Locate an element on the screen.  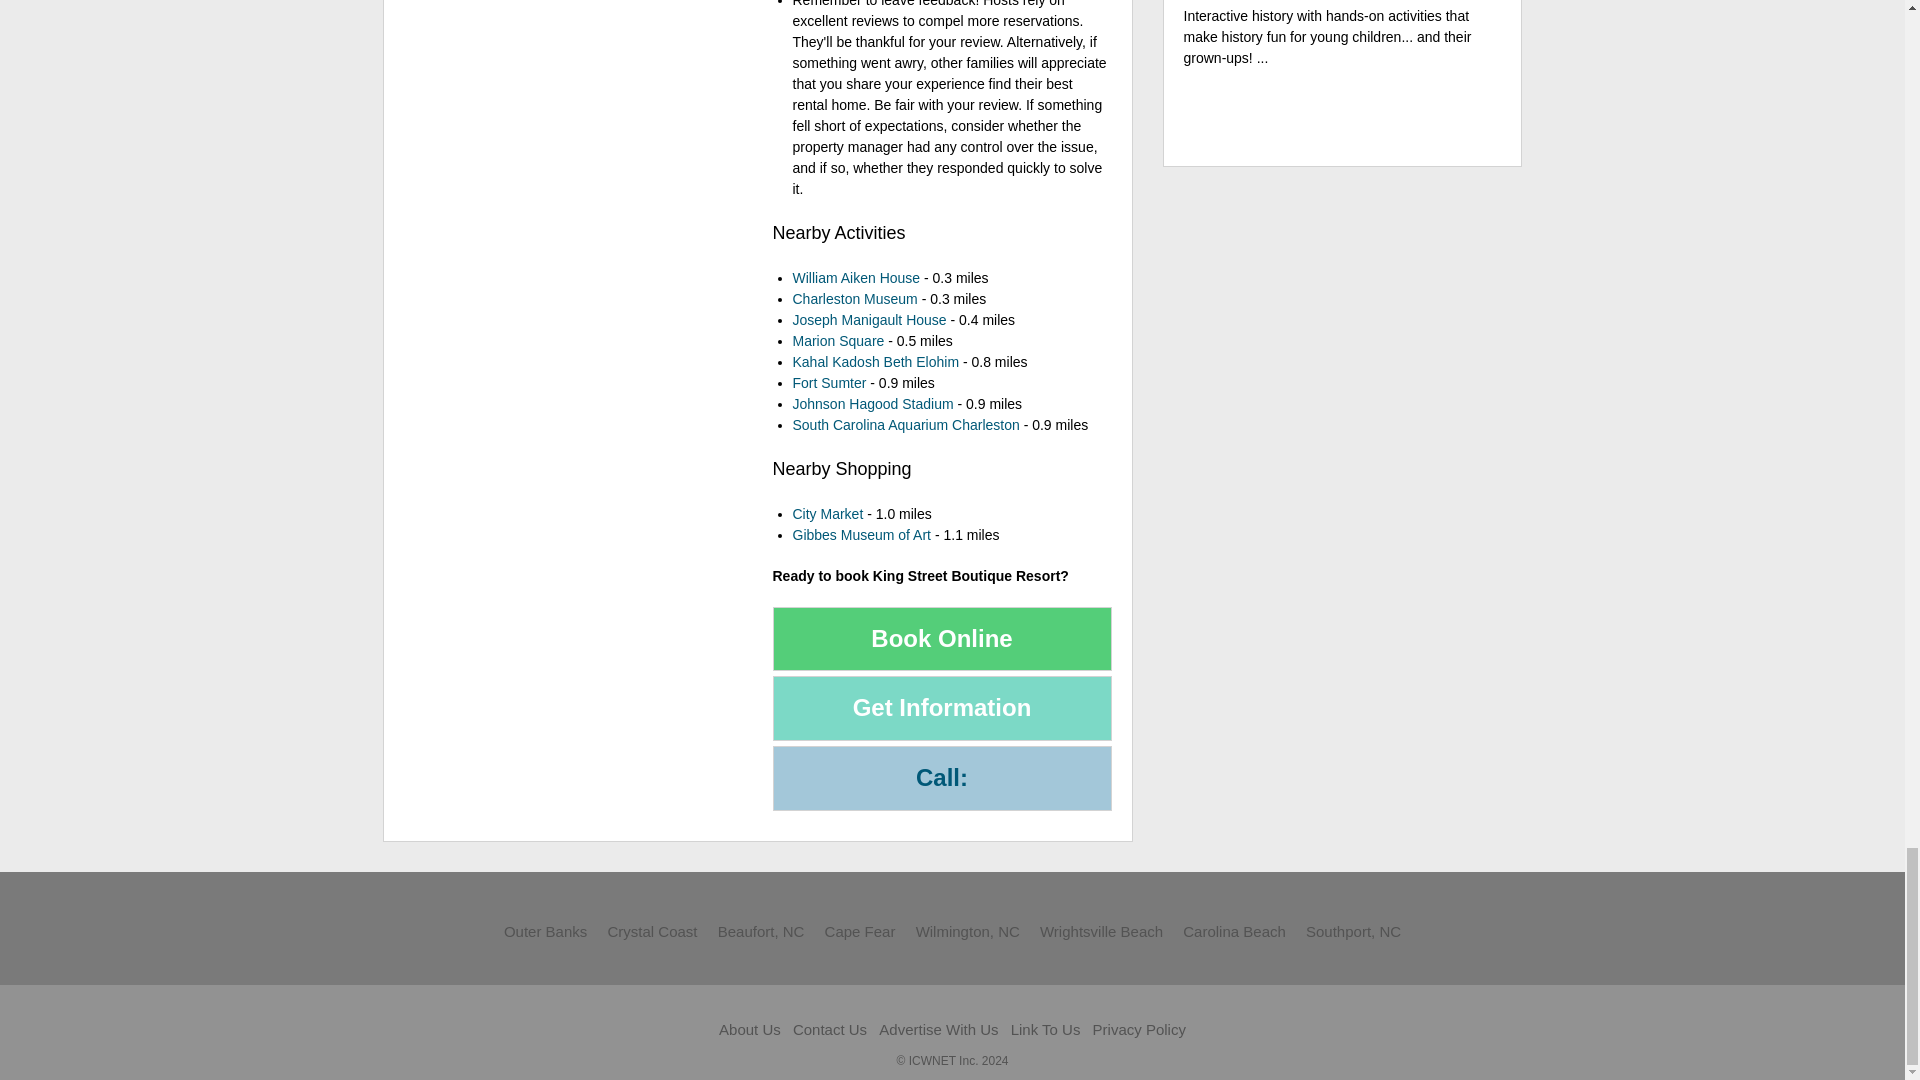
Gibbes Museum of Art is located at coordinates (861, 535).